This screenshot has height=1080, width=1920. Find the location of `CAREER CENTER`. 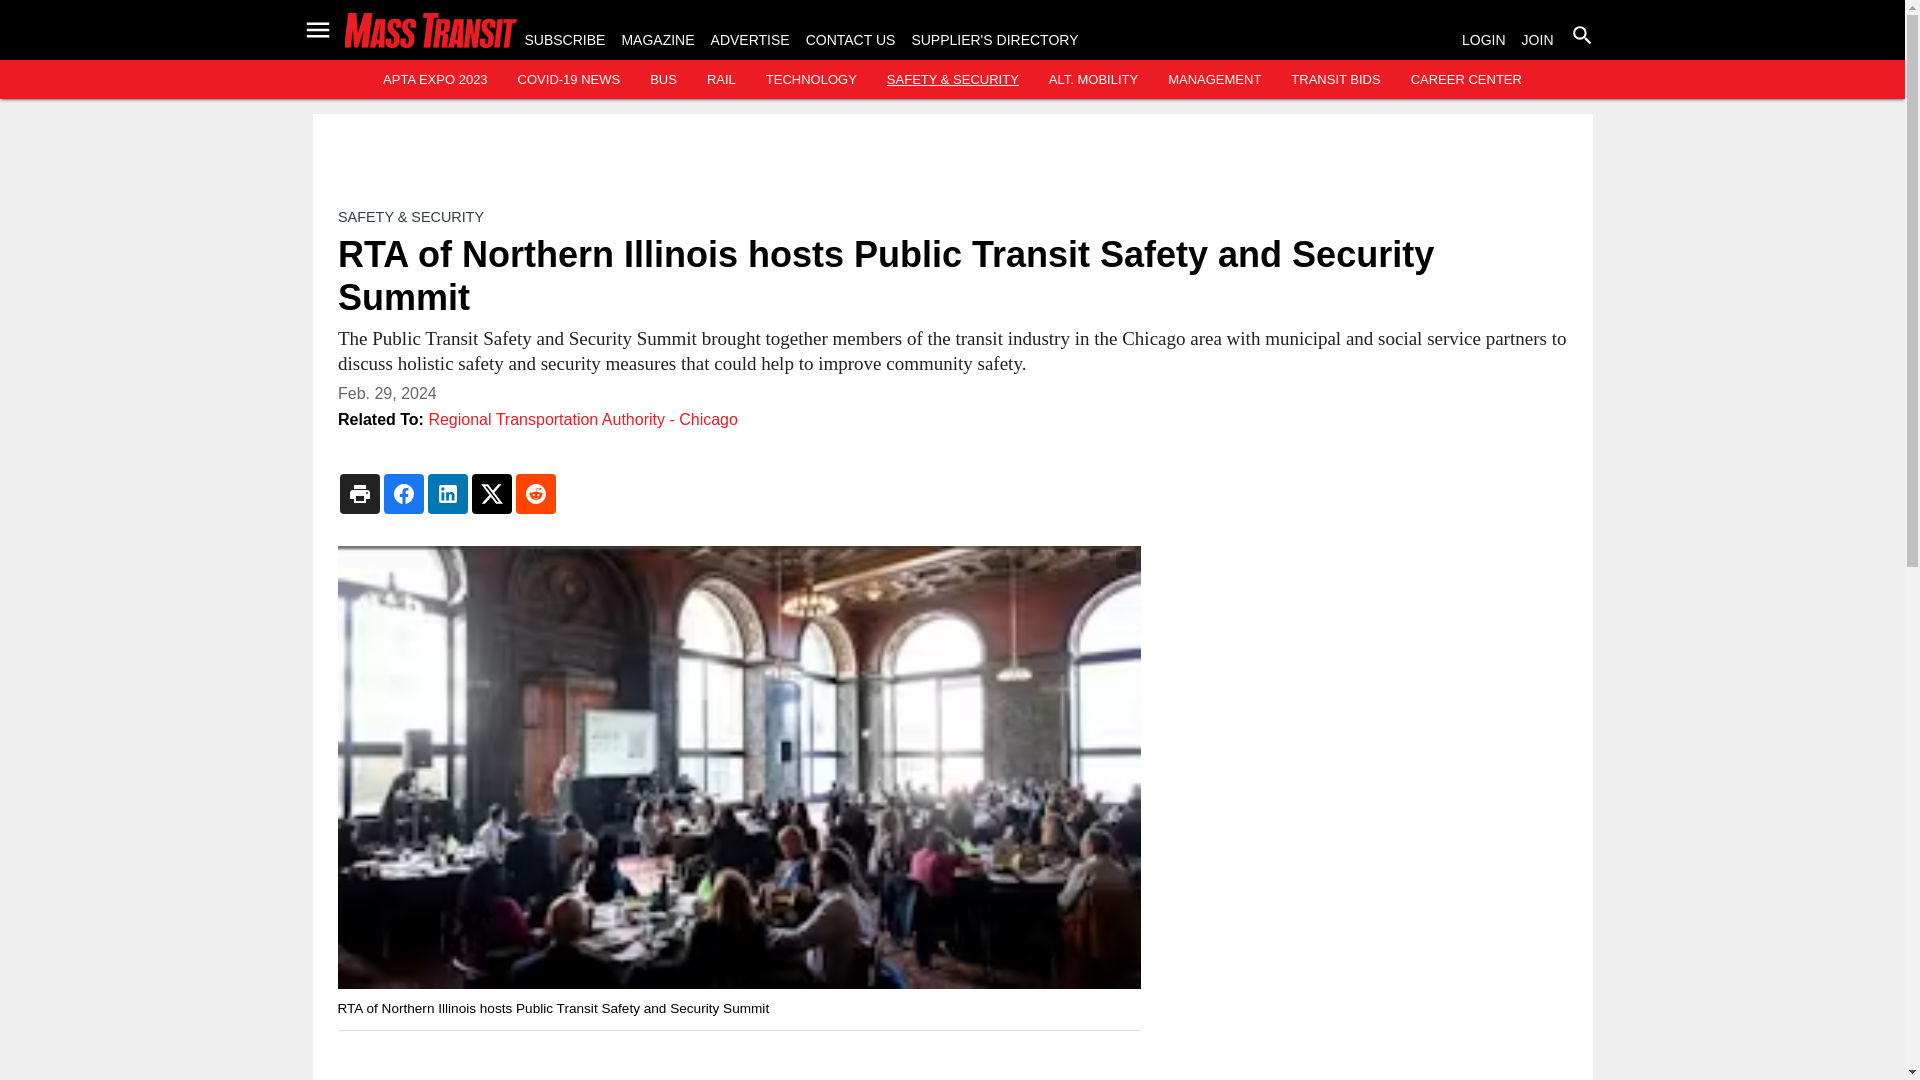

CAREER CENTER is located at coordinates (1466, 80).